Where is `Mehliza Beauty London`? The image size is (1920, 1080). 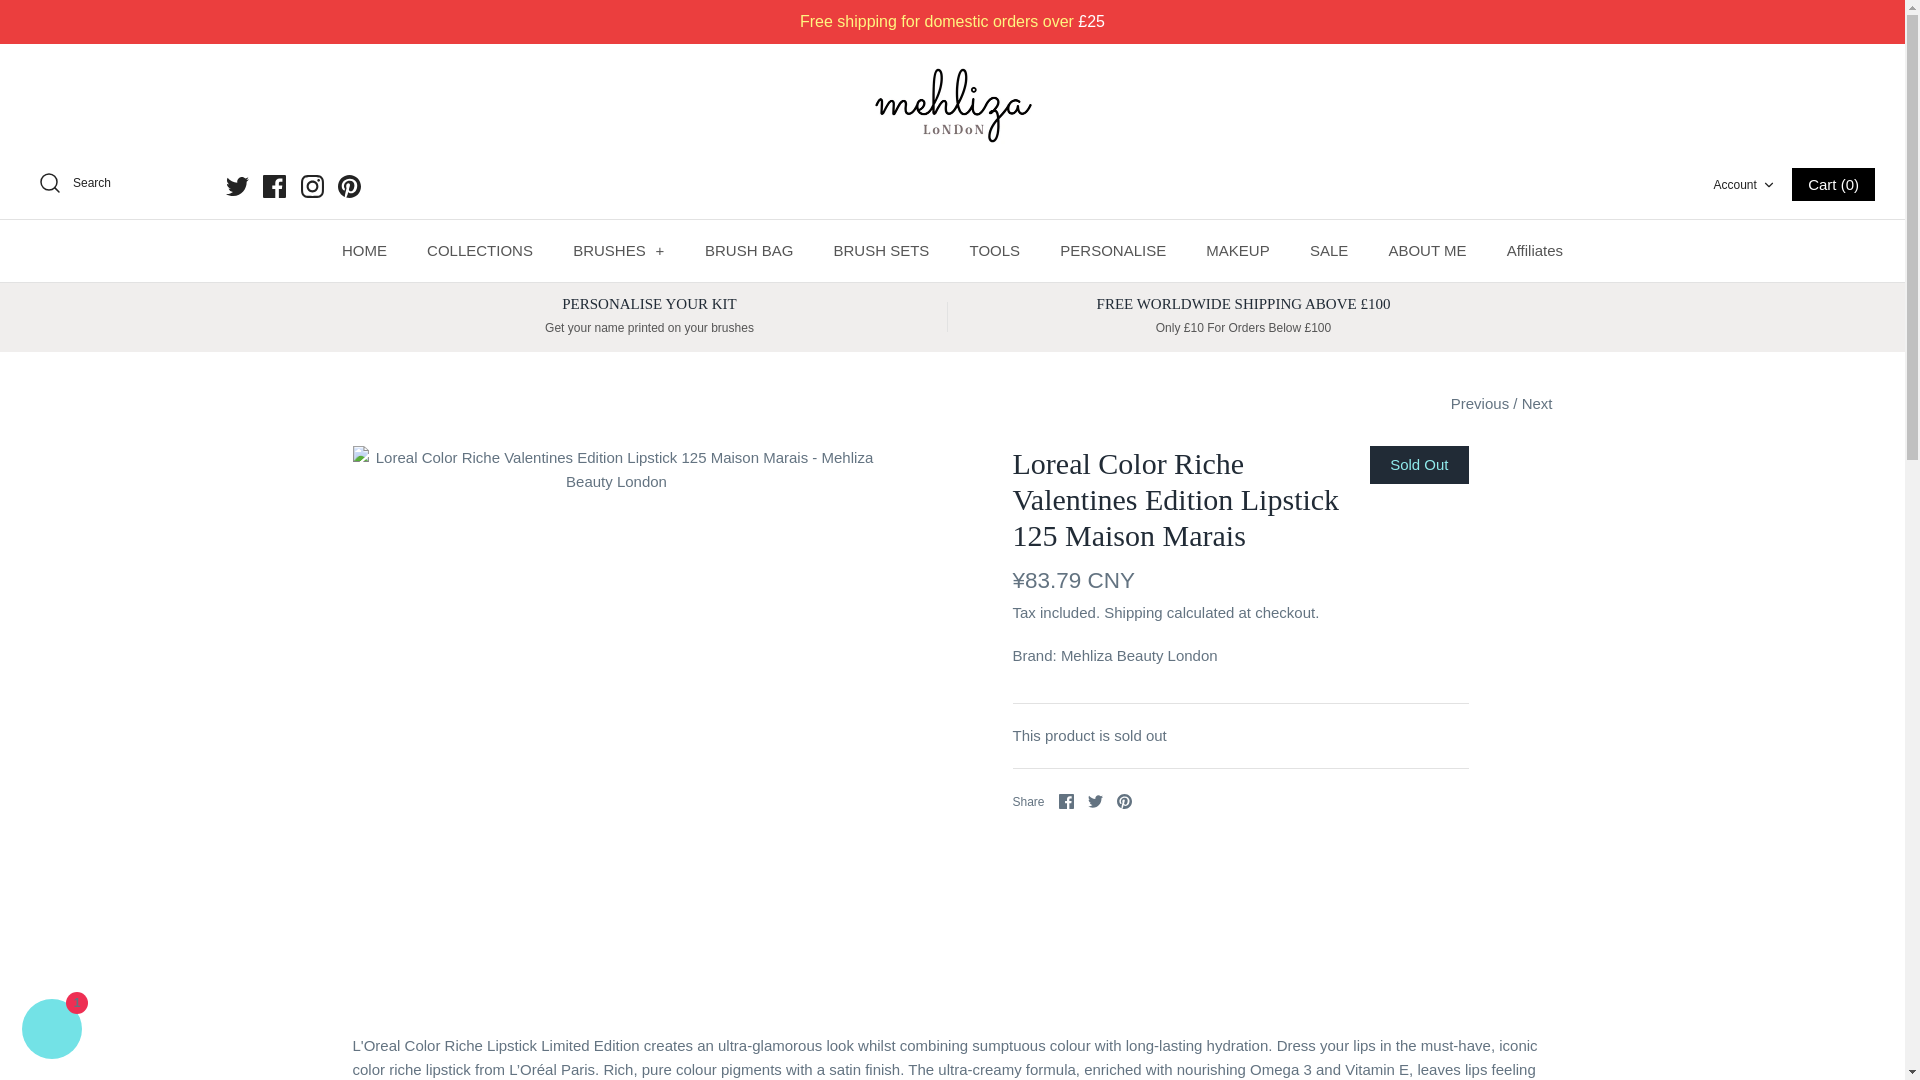 Mehliza Beauty London is located at coordinates (952, 103).